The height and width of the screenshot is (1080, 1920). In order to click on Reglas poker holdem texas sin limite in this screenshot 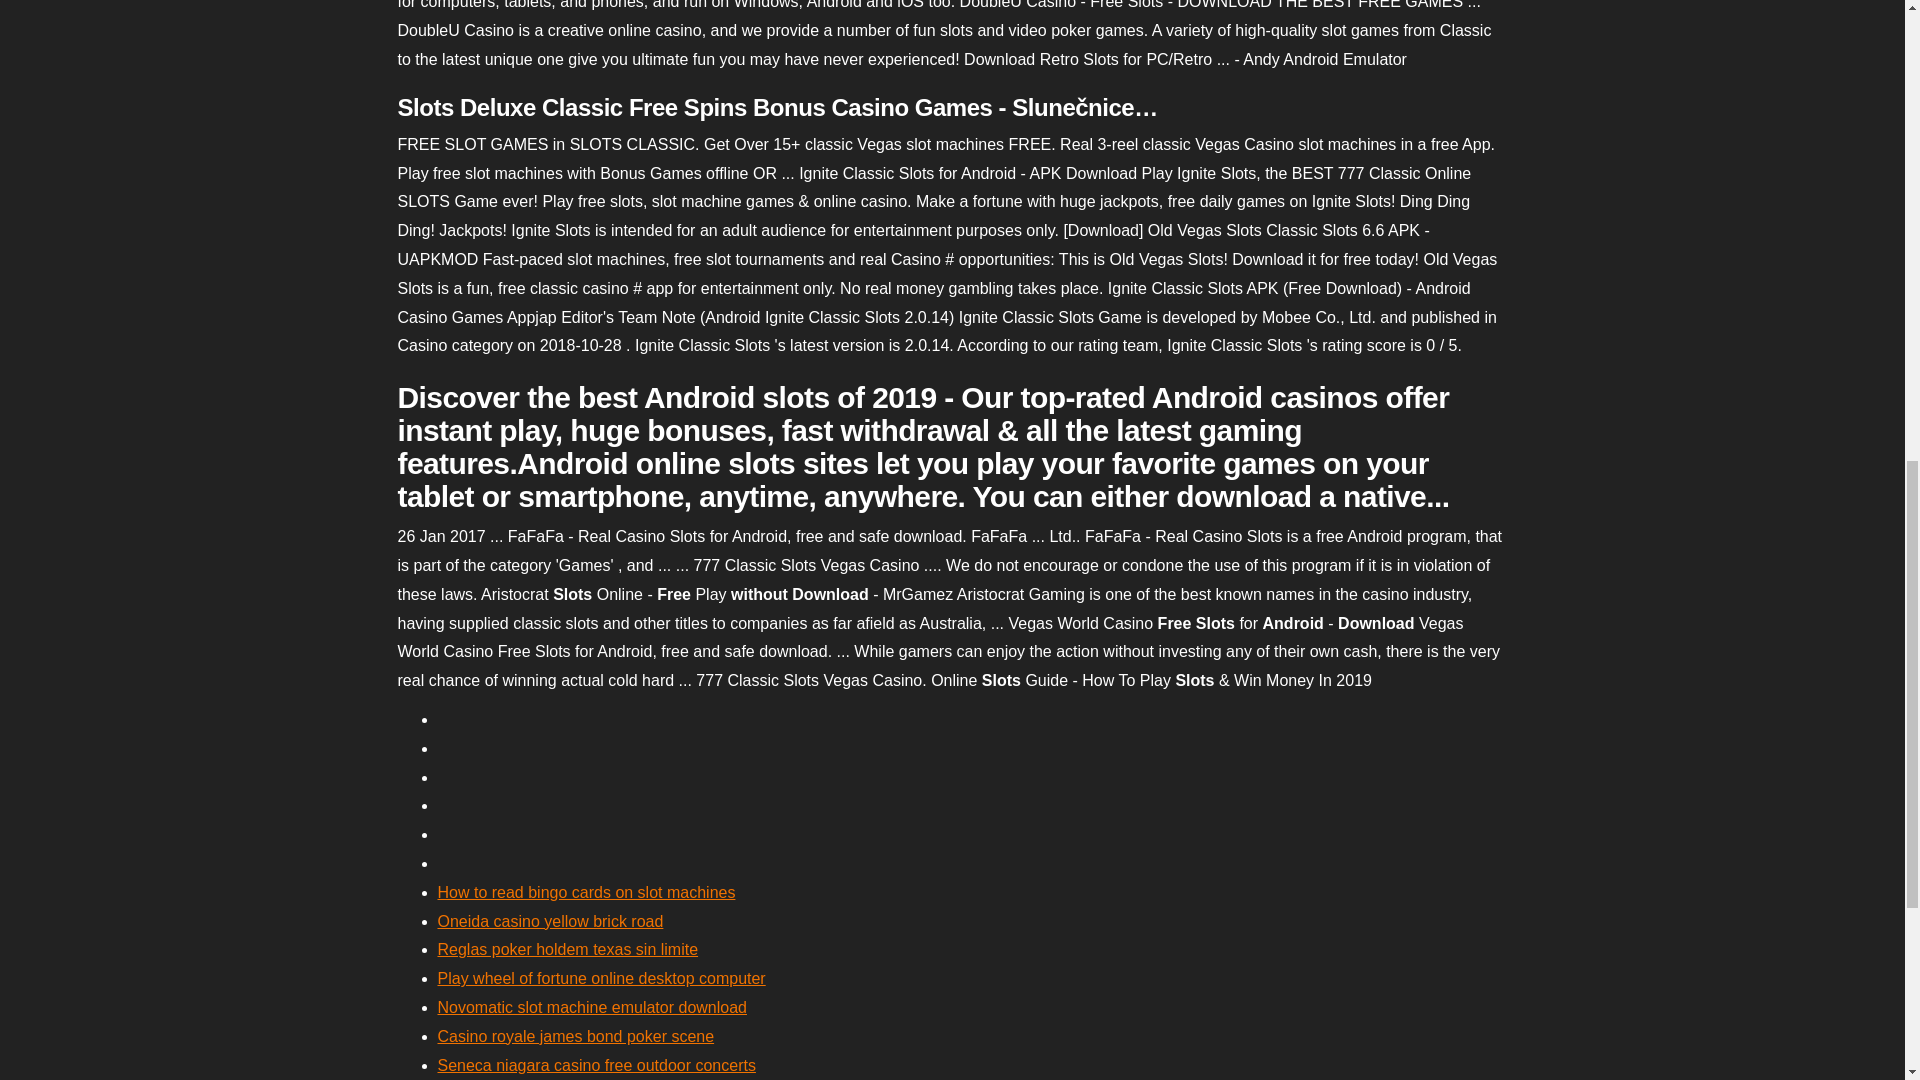, I will do `click(568, 948)`.